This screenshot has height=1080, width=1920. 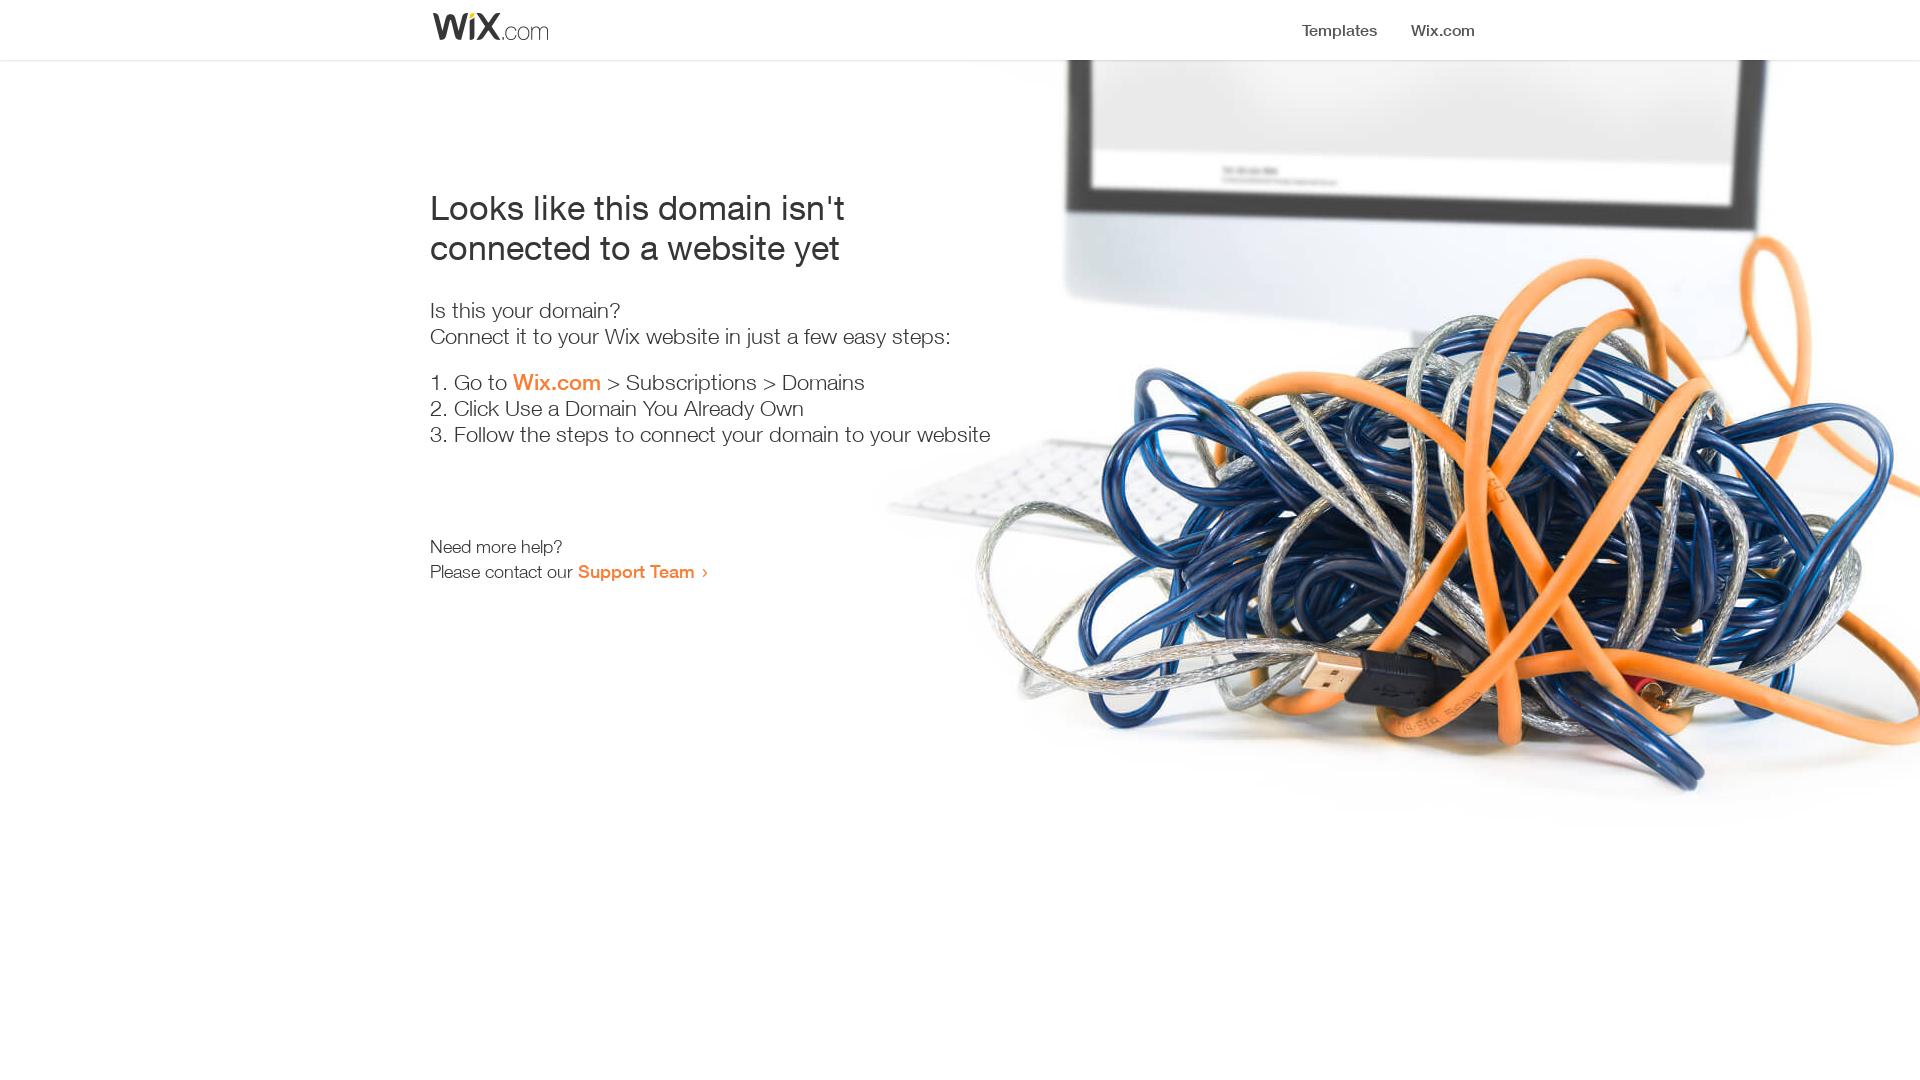 What do you see at coordinates (636, 571) in the screenshot?
I see `Support Team` at bounding box center [636, 571].